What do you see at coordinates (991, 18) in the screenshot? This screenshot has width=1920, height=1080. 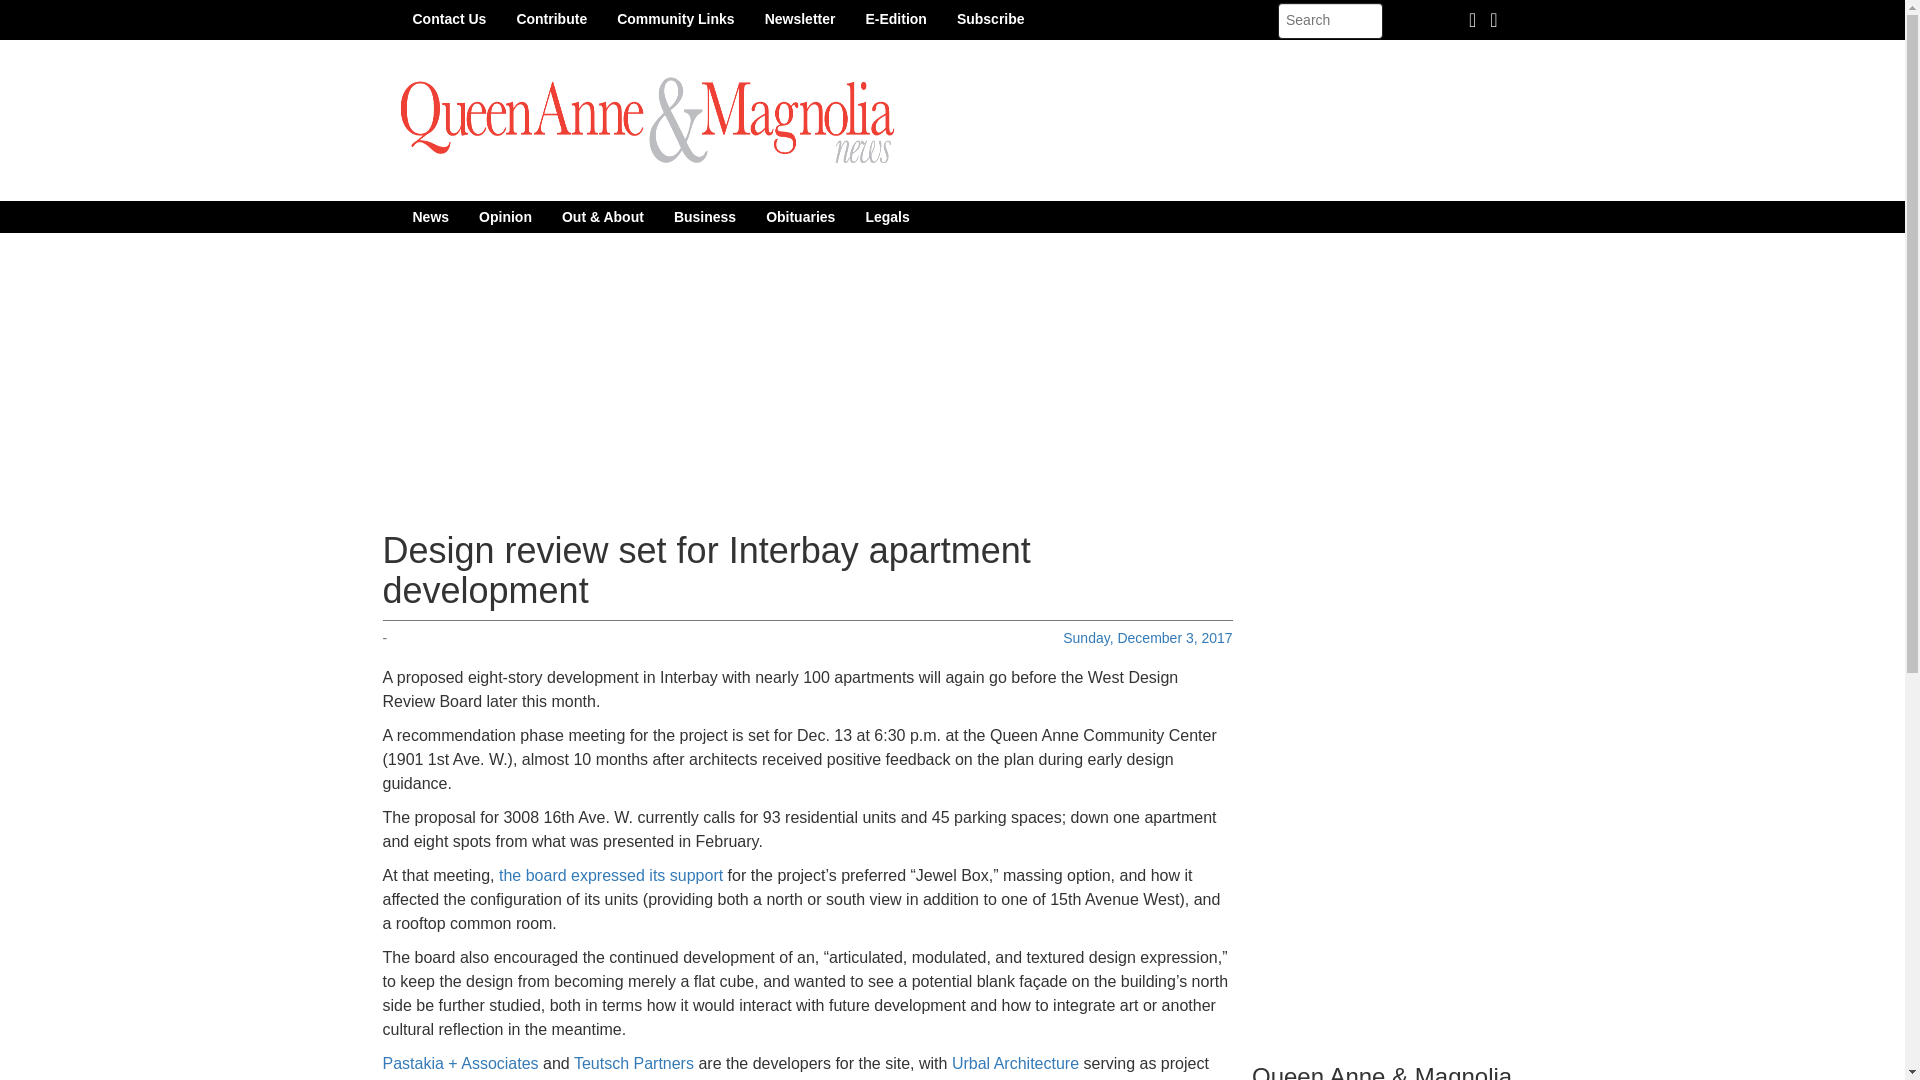 I see `Subscribe` at bounding box center [991, 18].